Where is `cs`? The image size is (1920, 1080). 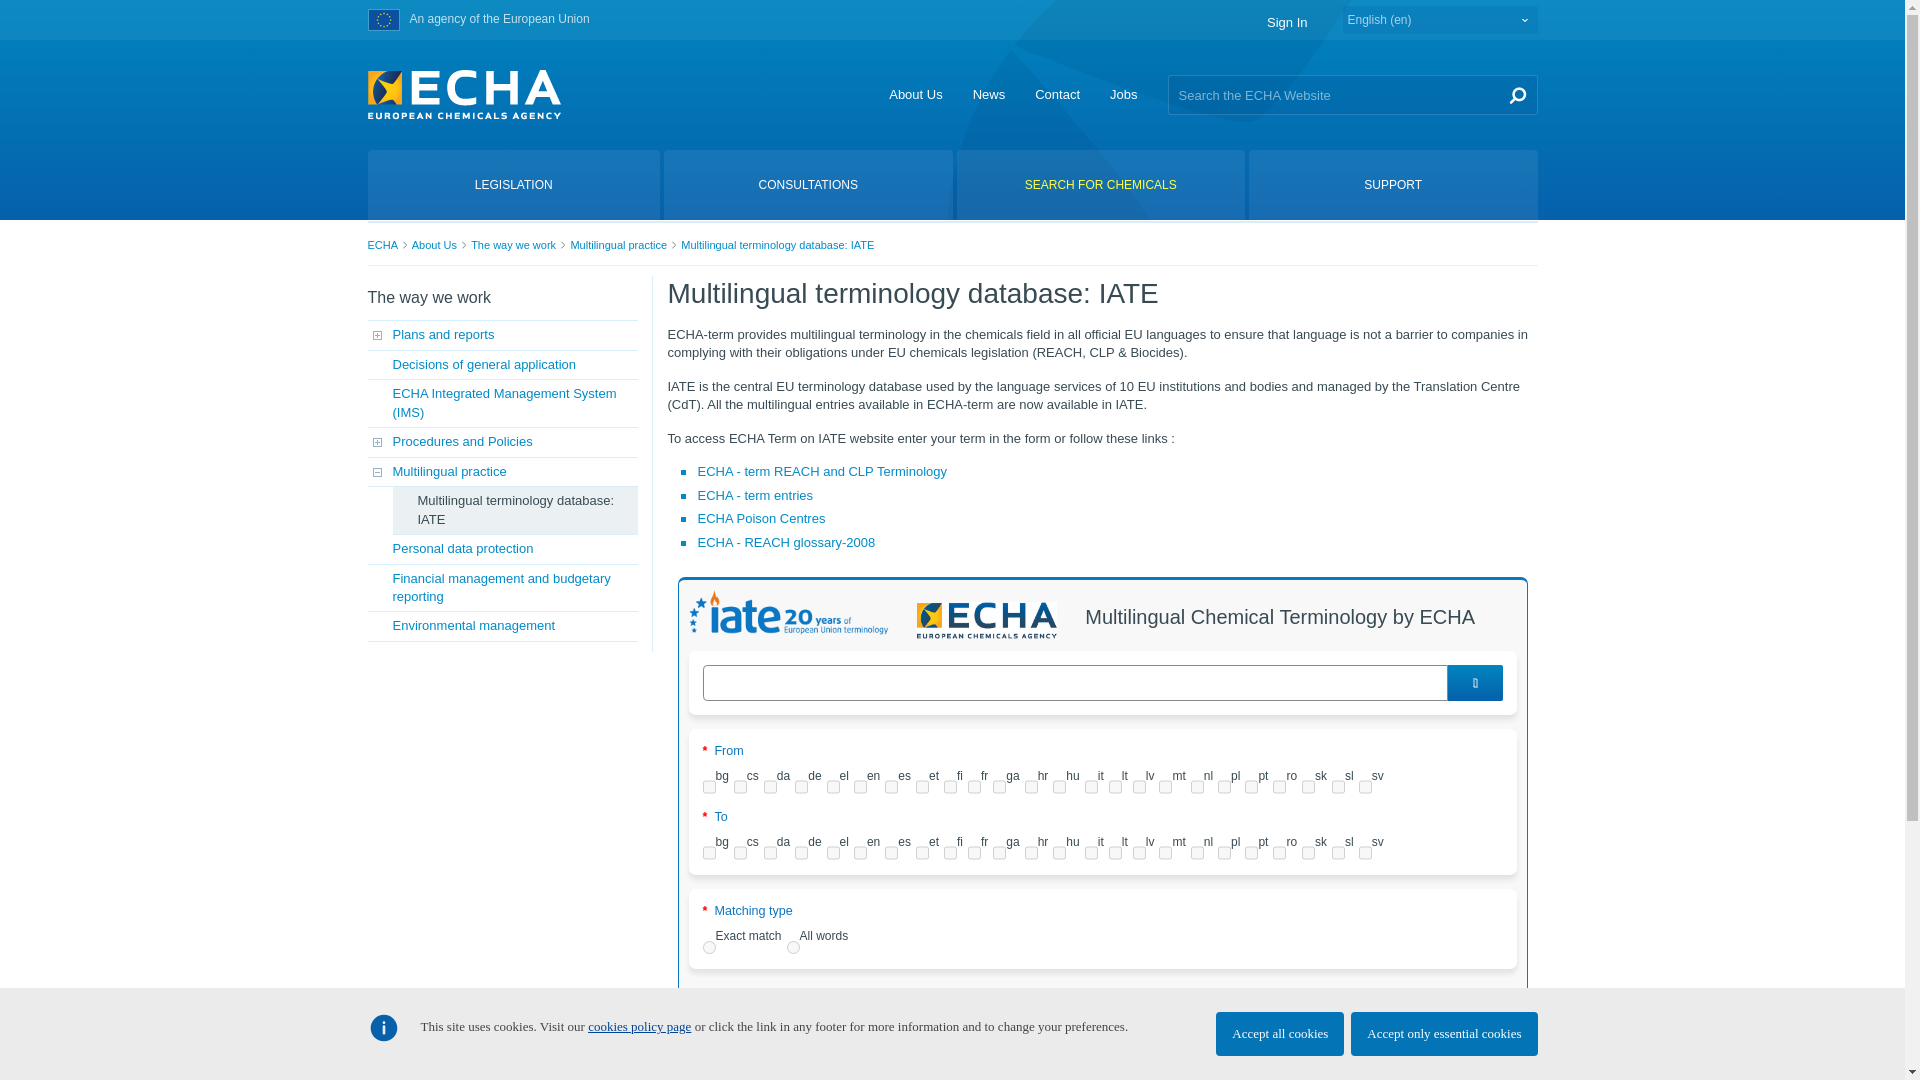
cs is located at coordinates (740, 786).